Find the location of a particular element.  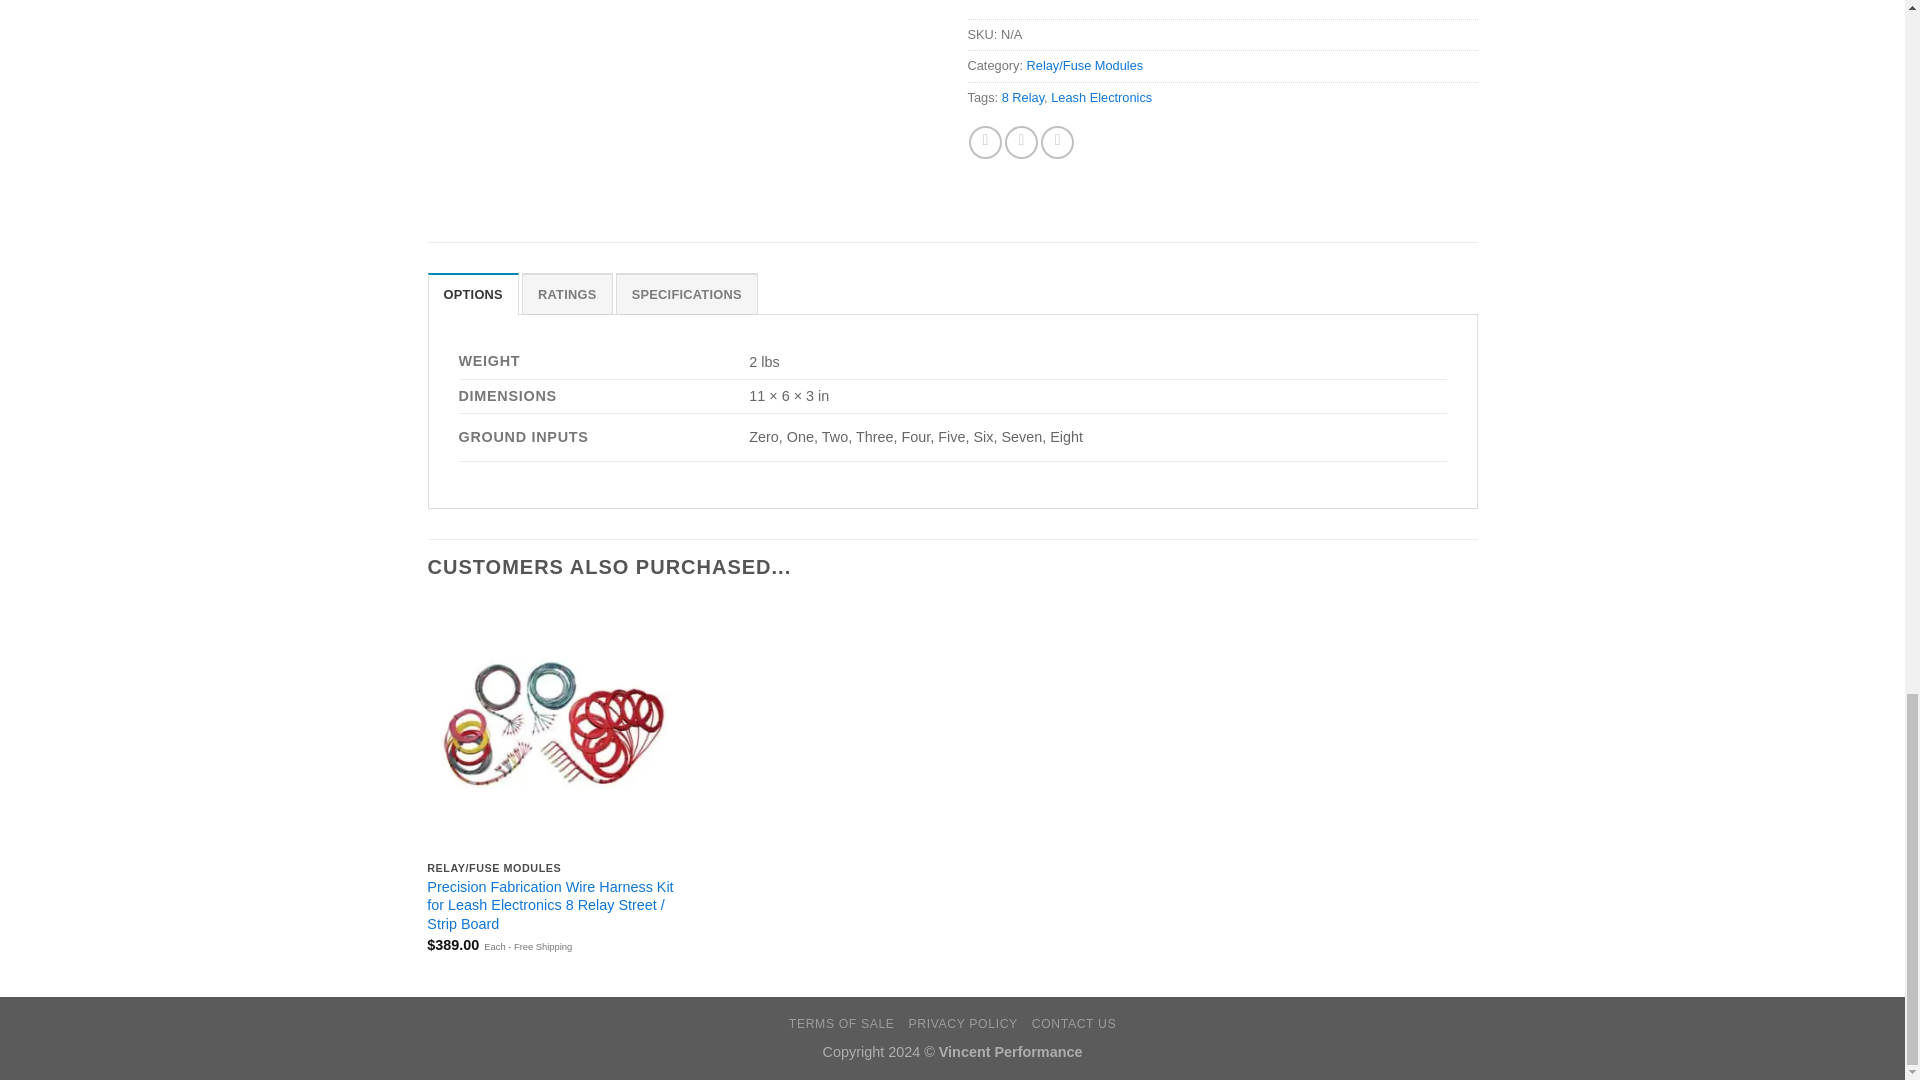

Share on Facebook is located at coordinates (986, 142).